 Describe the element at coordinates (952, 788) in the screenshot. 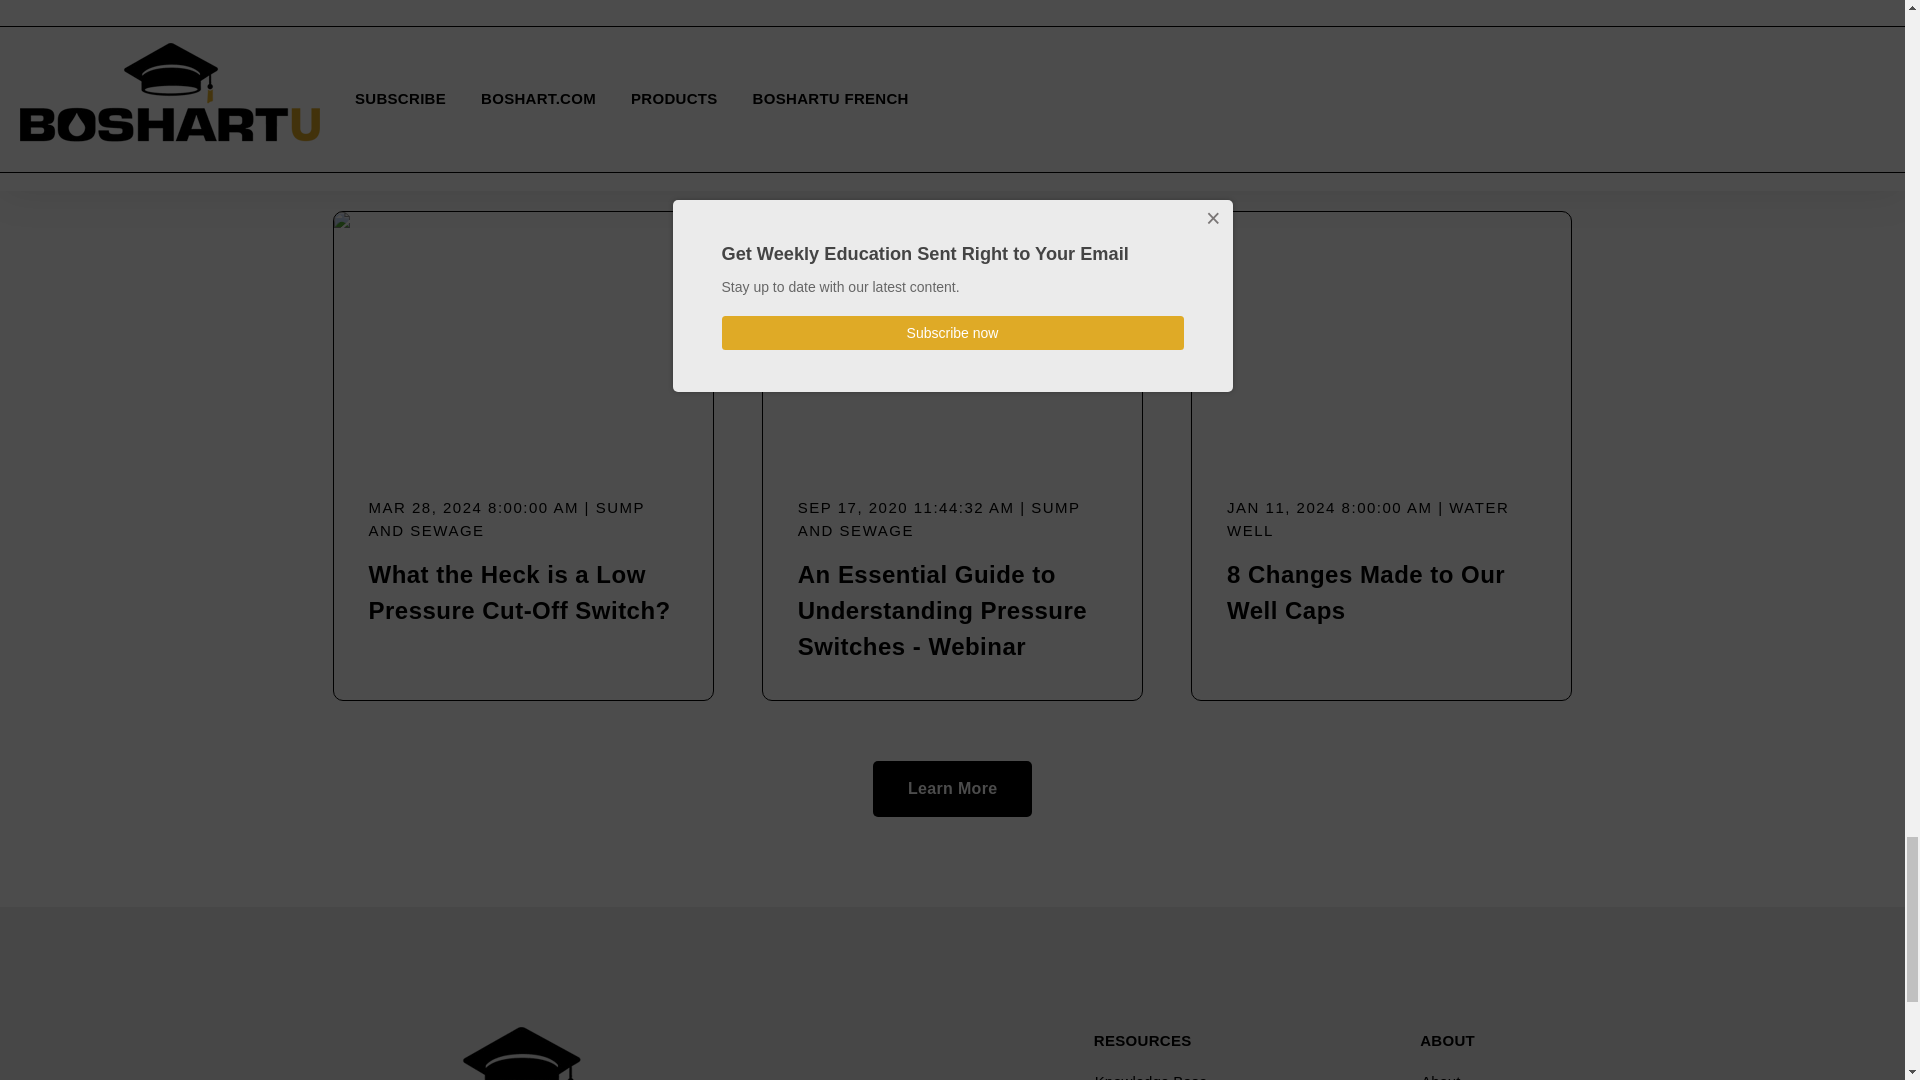

I see `Learn More` at that location.